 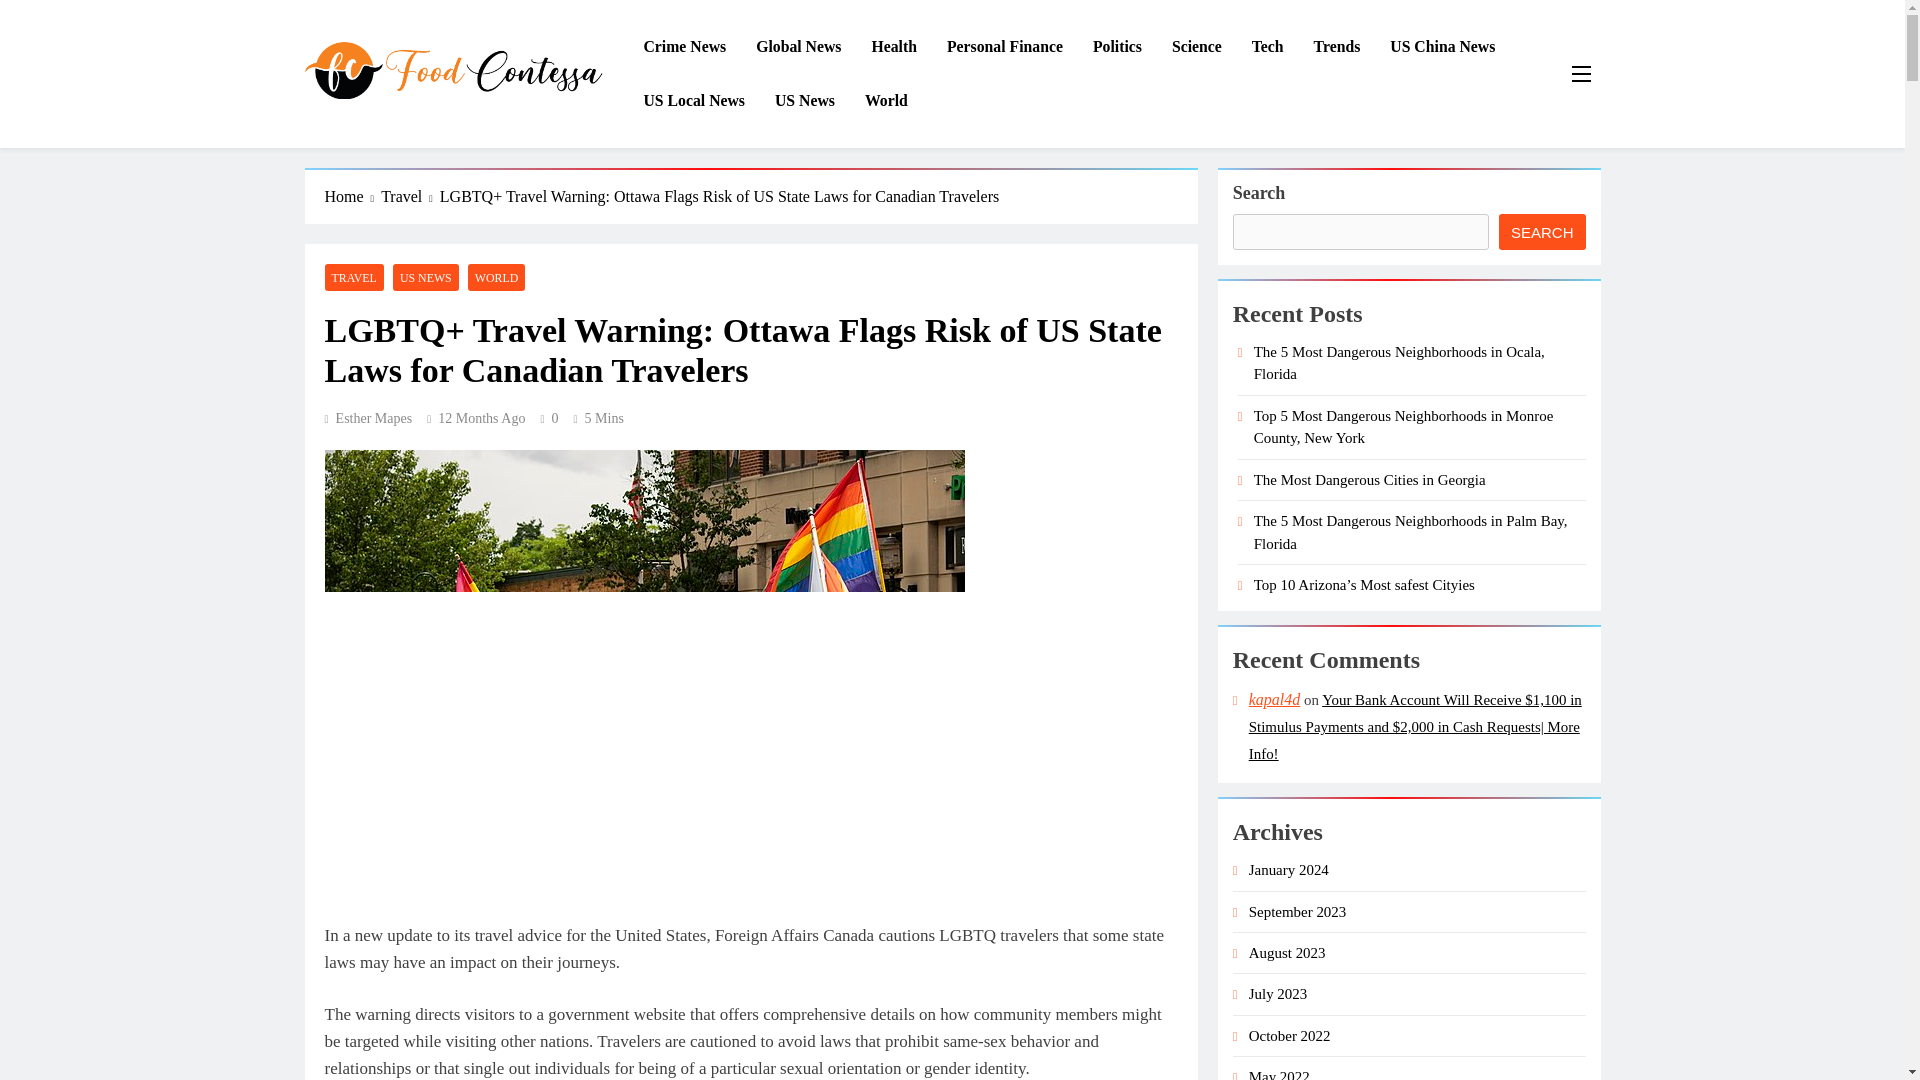 I want to click on US News, so click(x=805, y=101).